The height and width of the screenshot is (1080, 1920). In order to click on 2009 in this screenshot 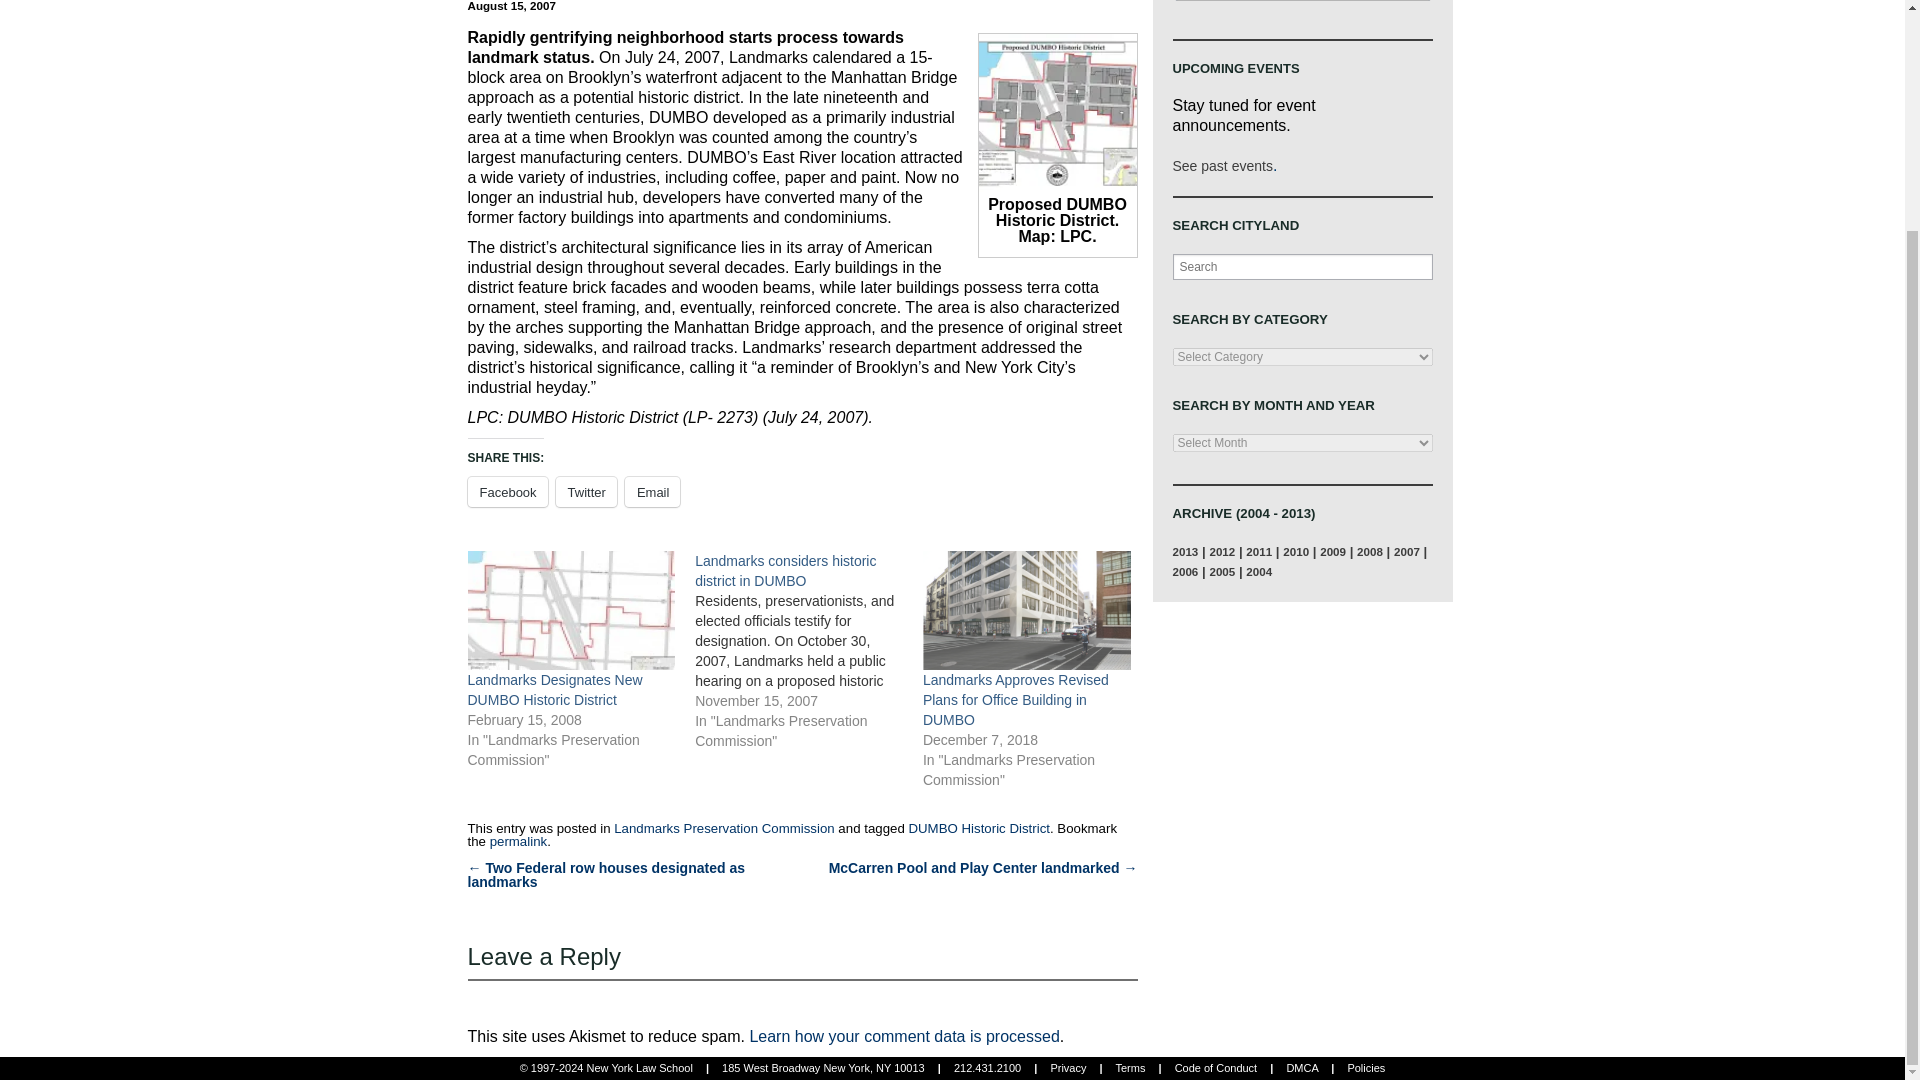, I will do `click(1332, 552)`.